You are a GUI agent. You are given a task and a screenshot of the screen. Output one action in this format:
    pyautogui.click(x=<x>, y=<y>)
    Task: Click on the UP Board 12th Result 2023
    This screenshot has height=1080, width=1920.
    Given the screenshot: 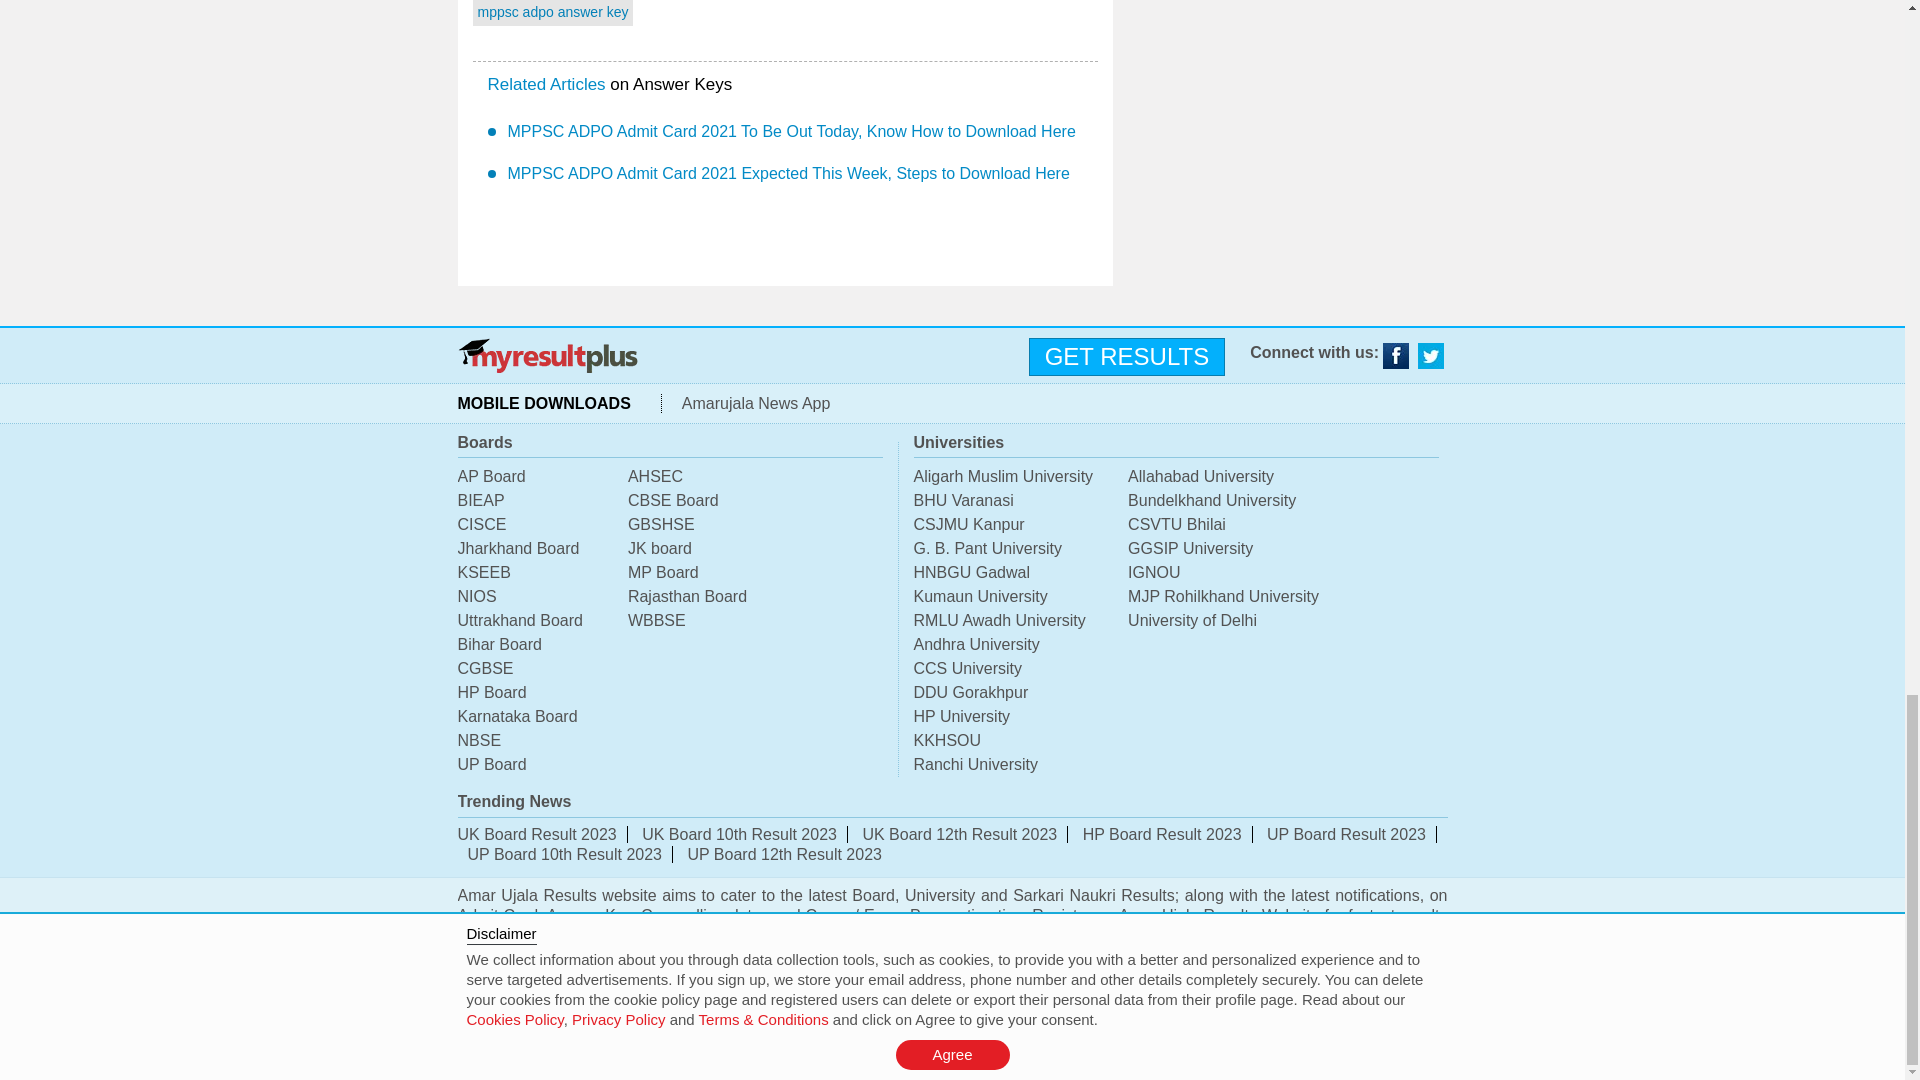 What is the action you would take?
    pyautogui.click(x=784, y=854)
    